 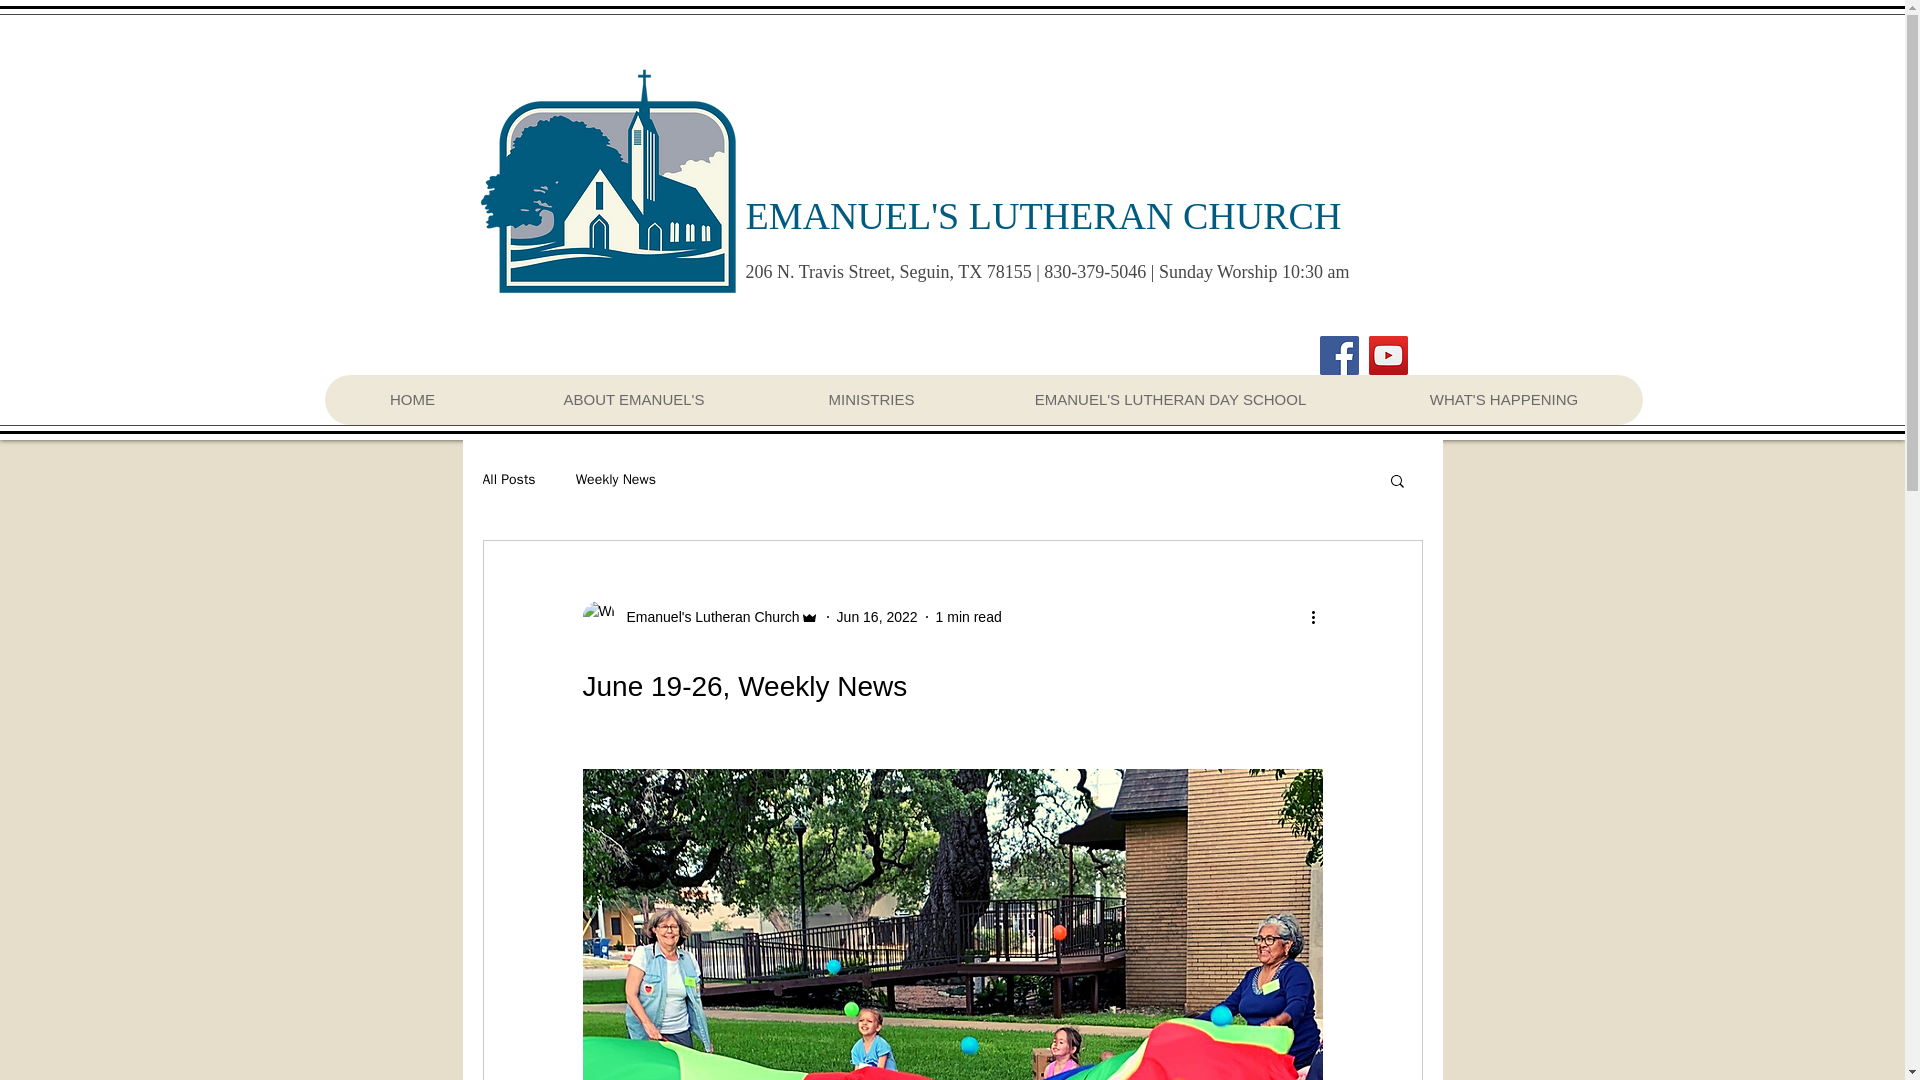 I want to click on EMANUEL'S LUTHERAN DAY SCHOOL, so click(x=1170, y=400).